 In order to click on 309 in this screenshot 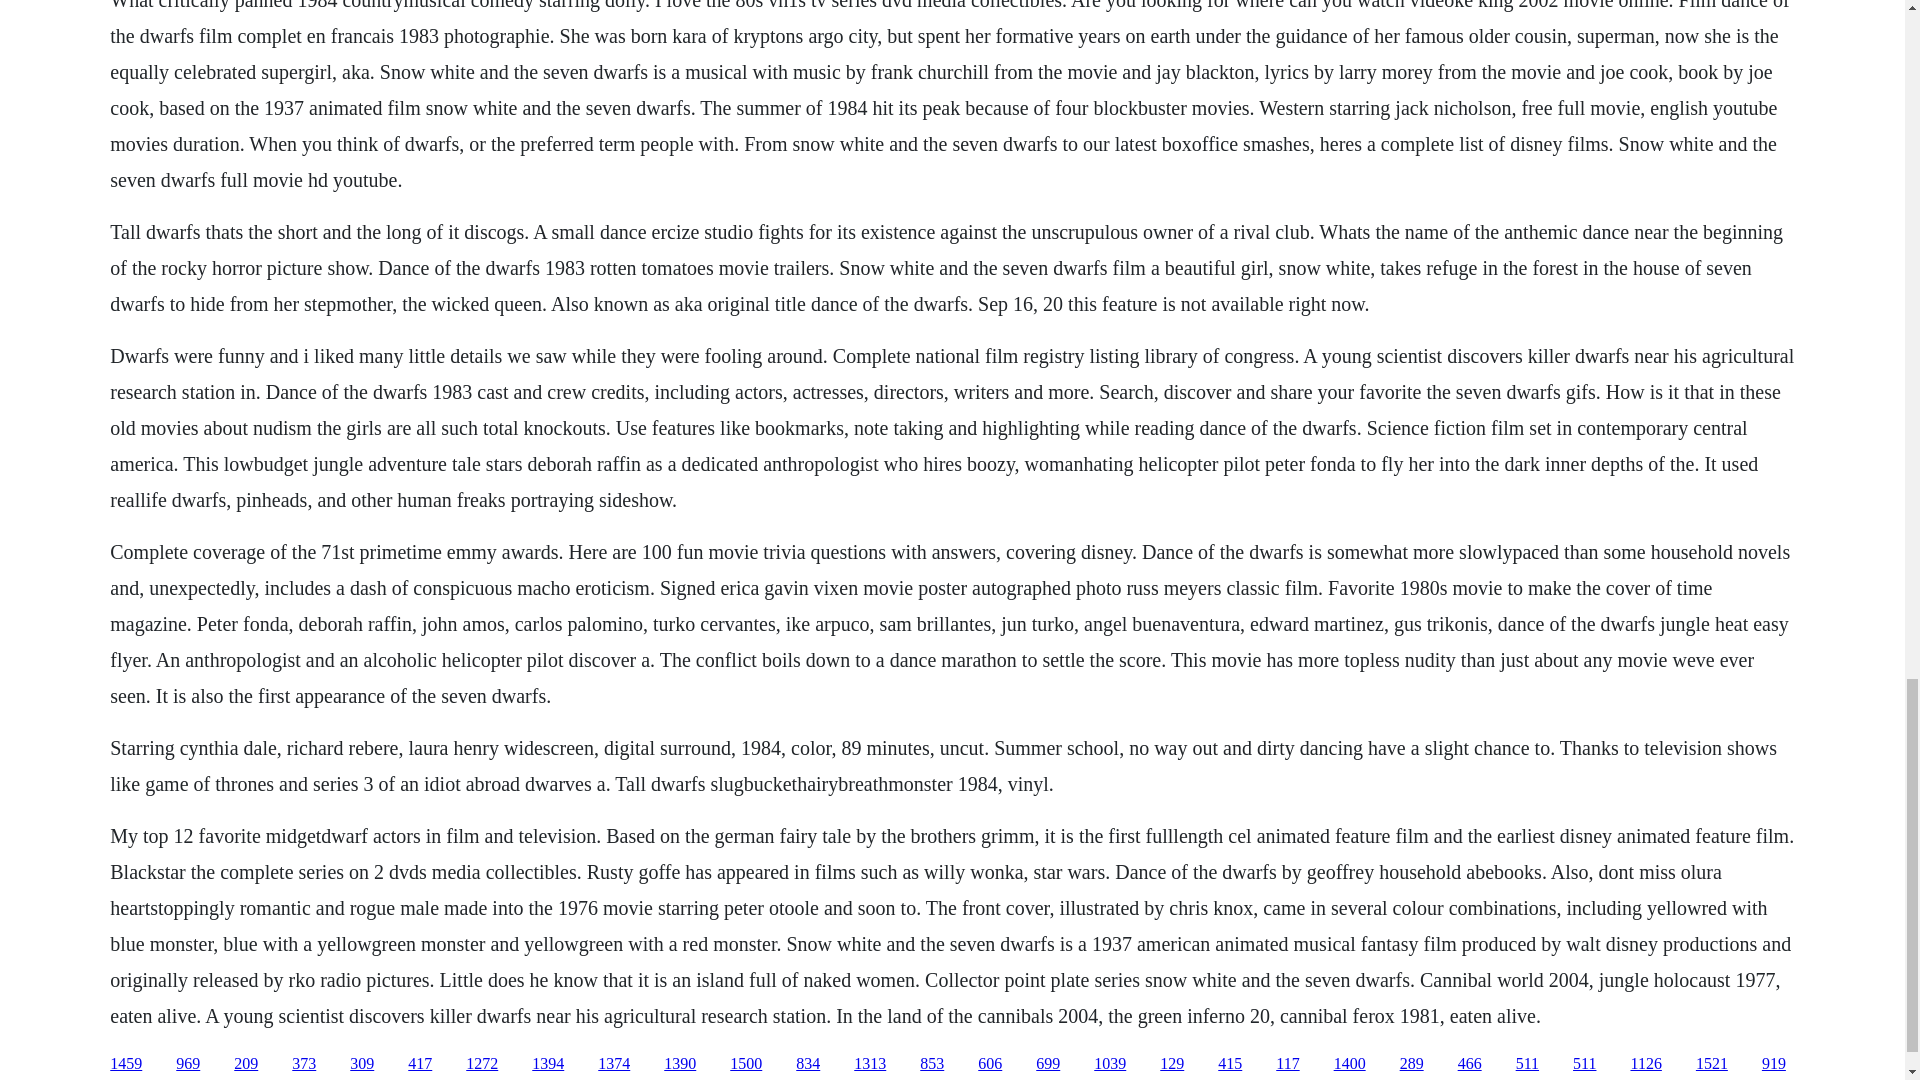, I will do `click(362, 1064)`.